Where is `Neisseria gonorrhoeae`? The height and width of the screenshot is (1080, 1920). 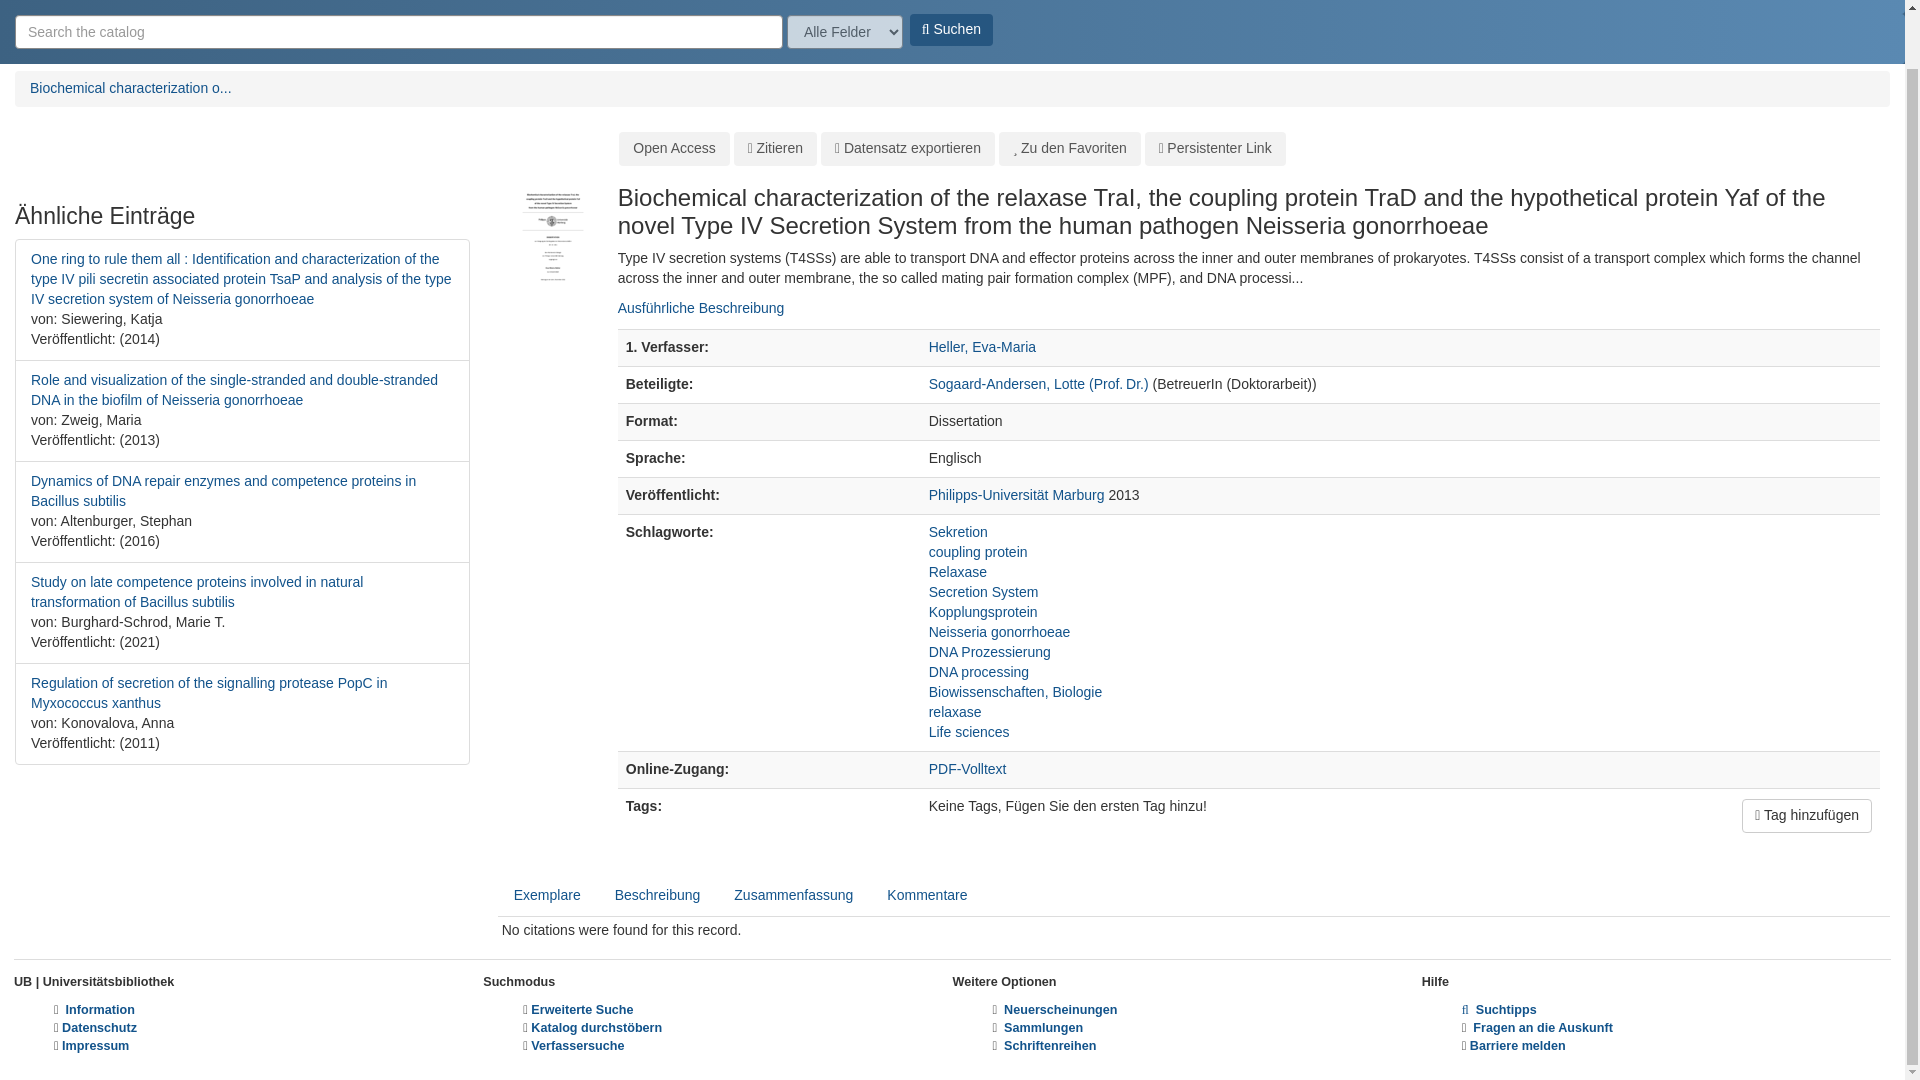 Neisseria gonorrhoeae is located at coordinates (1000, 632).